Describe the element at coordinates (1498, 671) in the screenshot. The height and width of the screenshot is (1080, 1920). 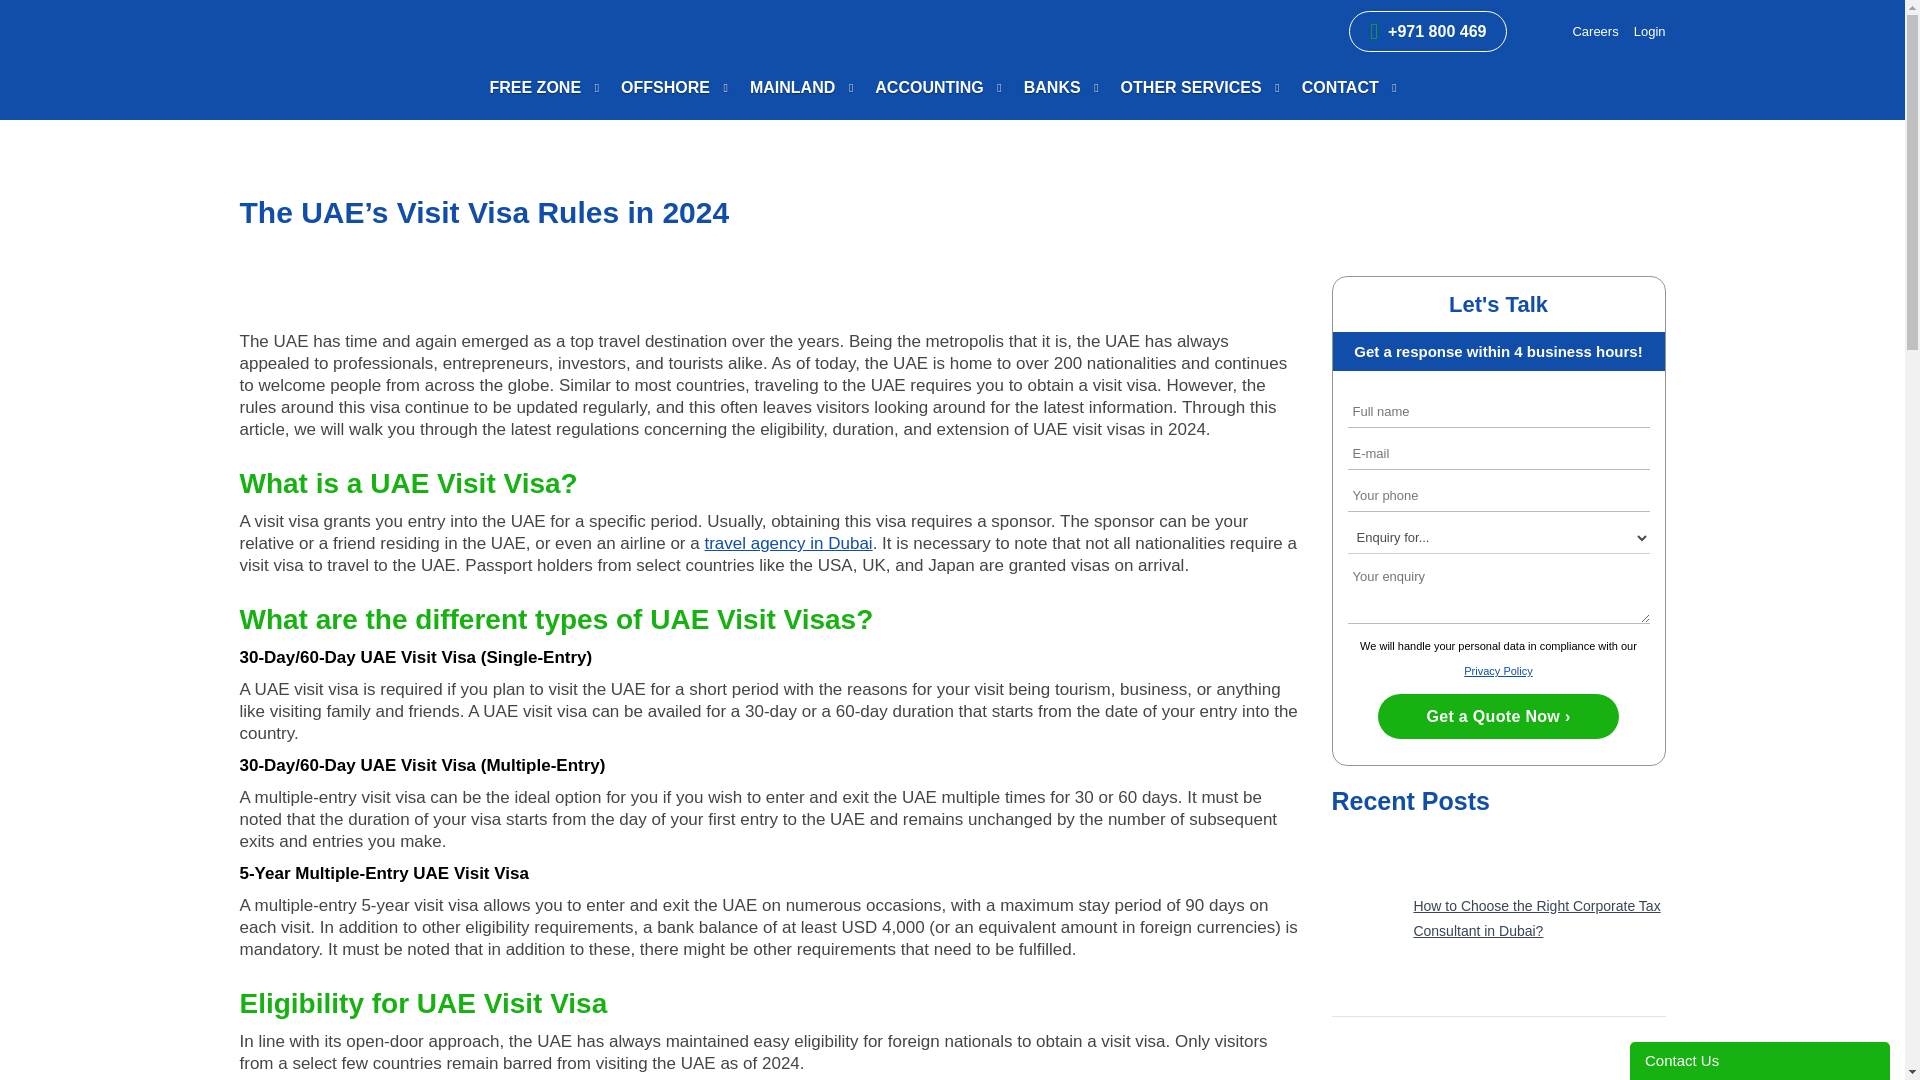
I see `InZone Privacy Policy` at that location.